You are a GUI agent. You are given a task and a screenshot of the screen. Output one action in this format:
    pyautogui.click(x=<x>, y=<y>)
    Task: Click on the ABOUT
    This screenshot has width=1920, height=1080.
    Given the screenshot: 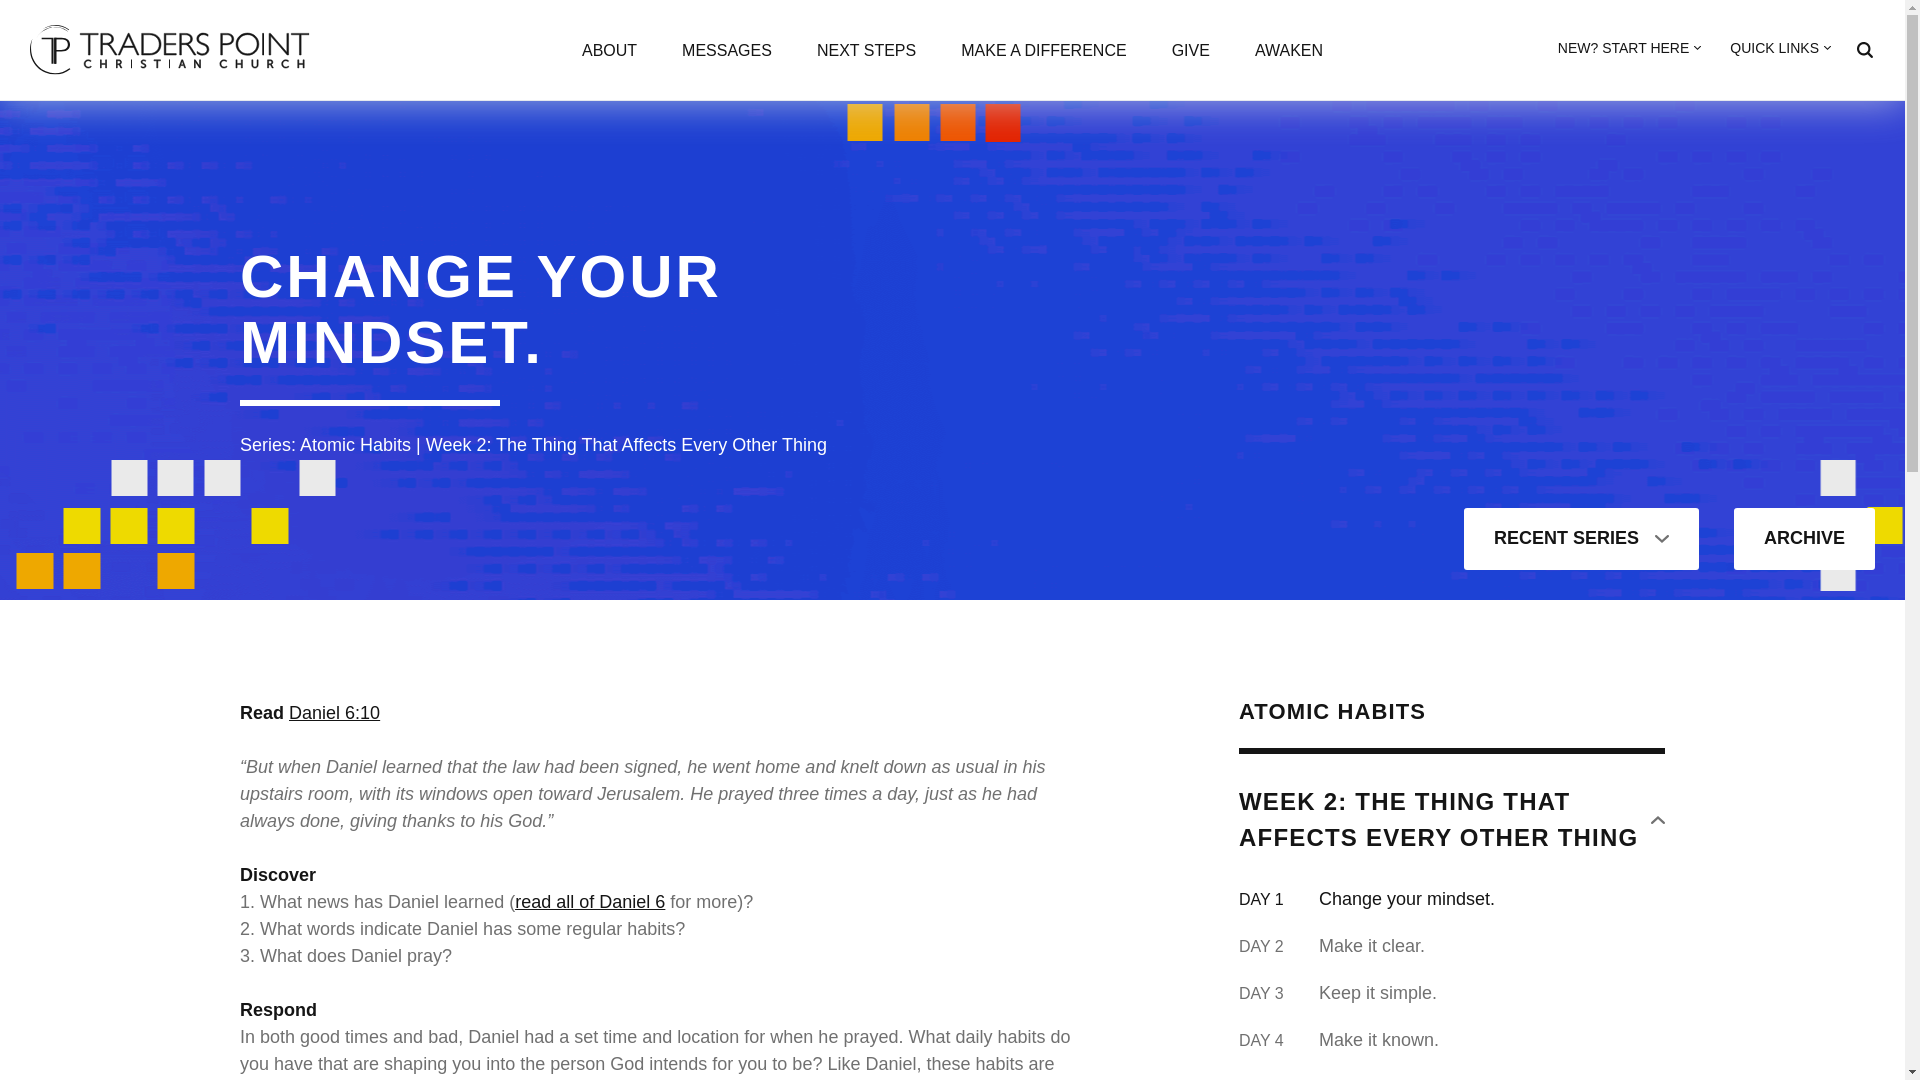 What is the action you would take?
    pyautogui.click(x=609, y=53)
    